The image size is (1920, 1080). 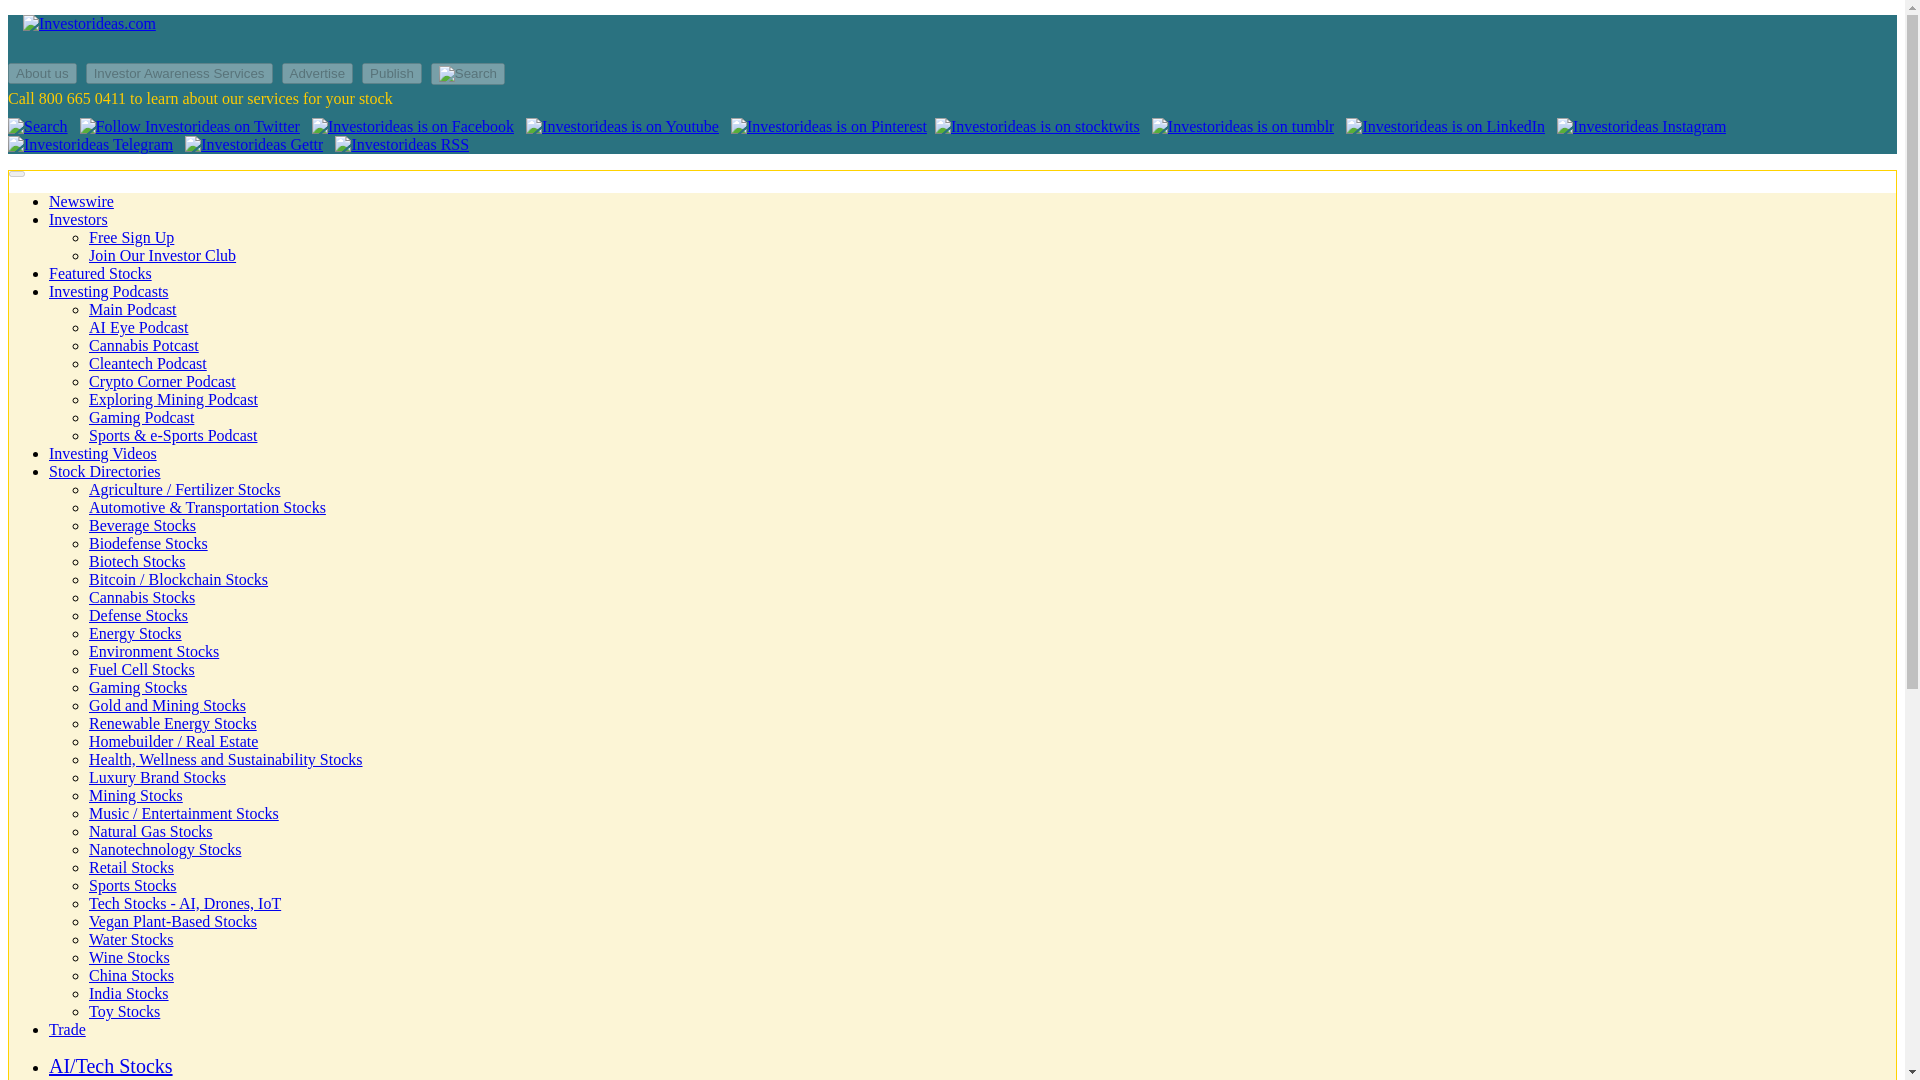 I want to click on Main Podcast, so click(x=132, y=309).